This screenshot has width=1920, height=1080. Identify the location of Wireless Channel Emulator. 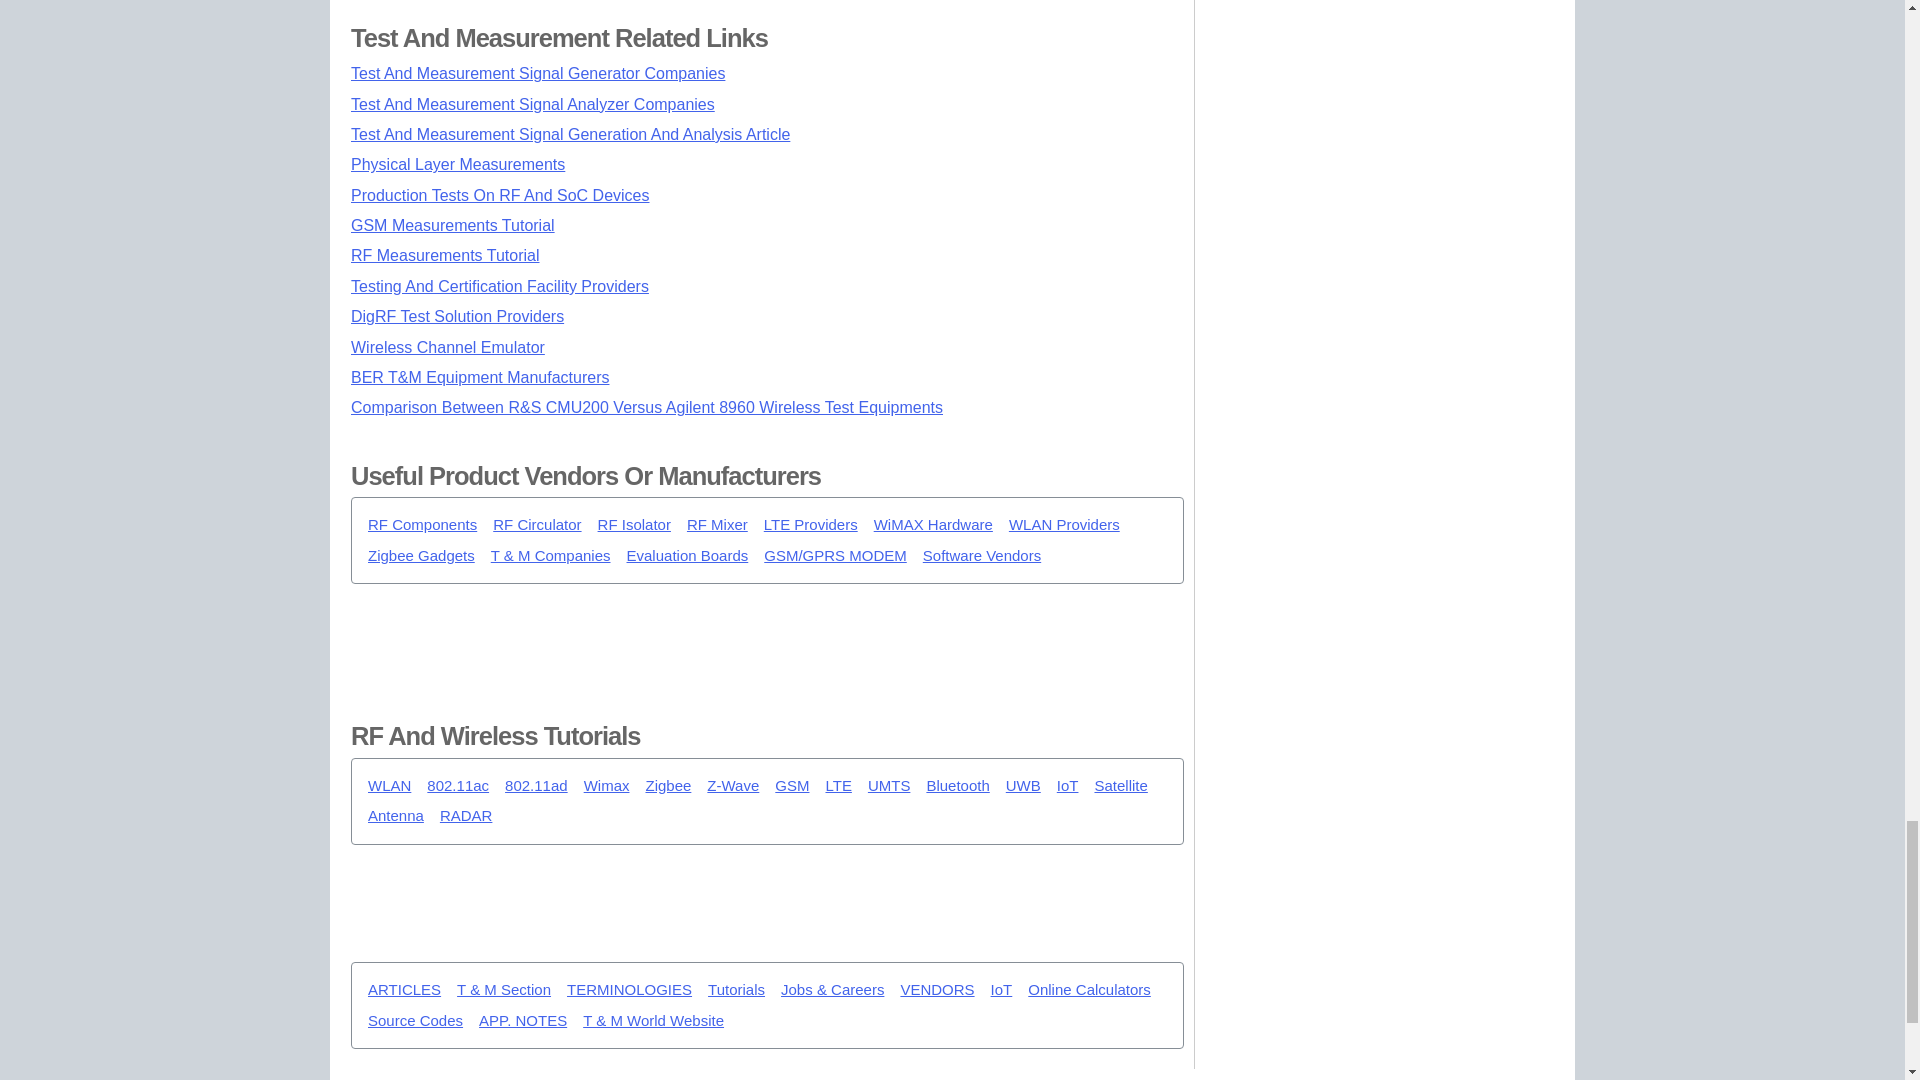
(448, 348).